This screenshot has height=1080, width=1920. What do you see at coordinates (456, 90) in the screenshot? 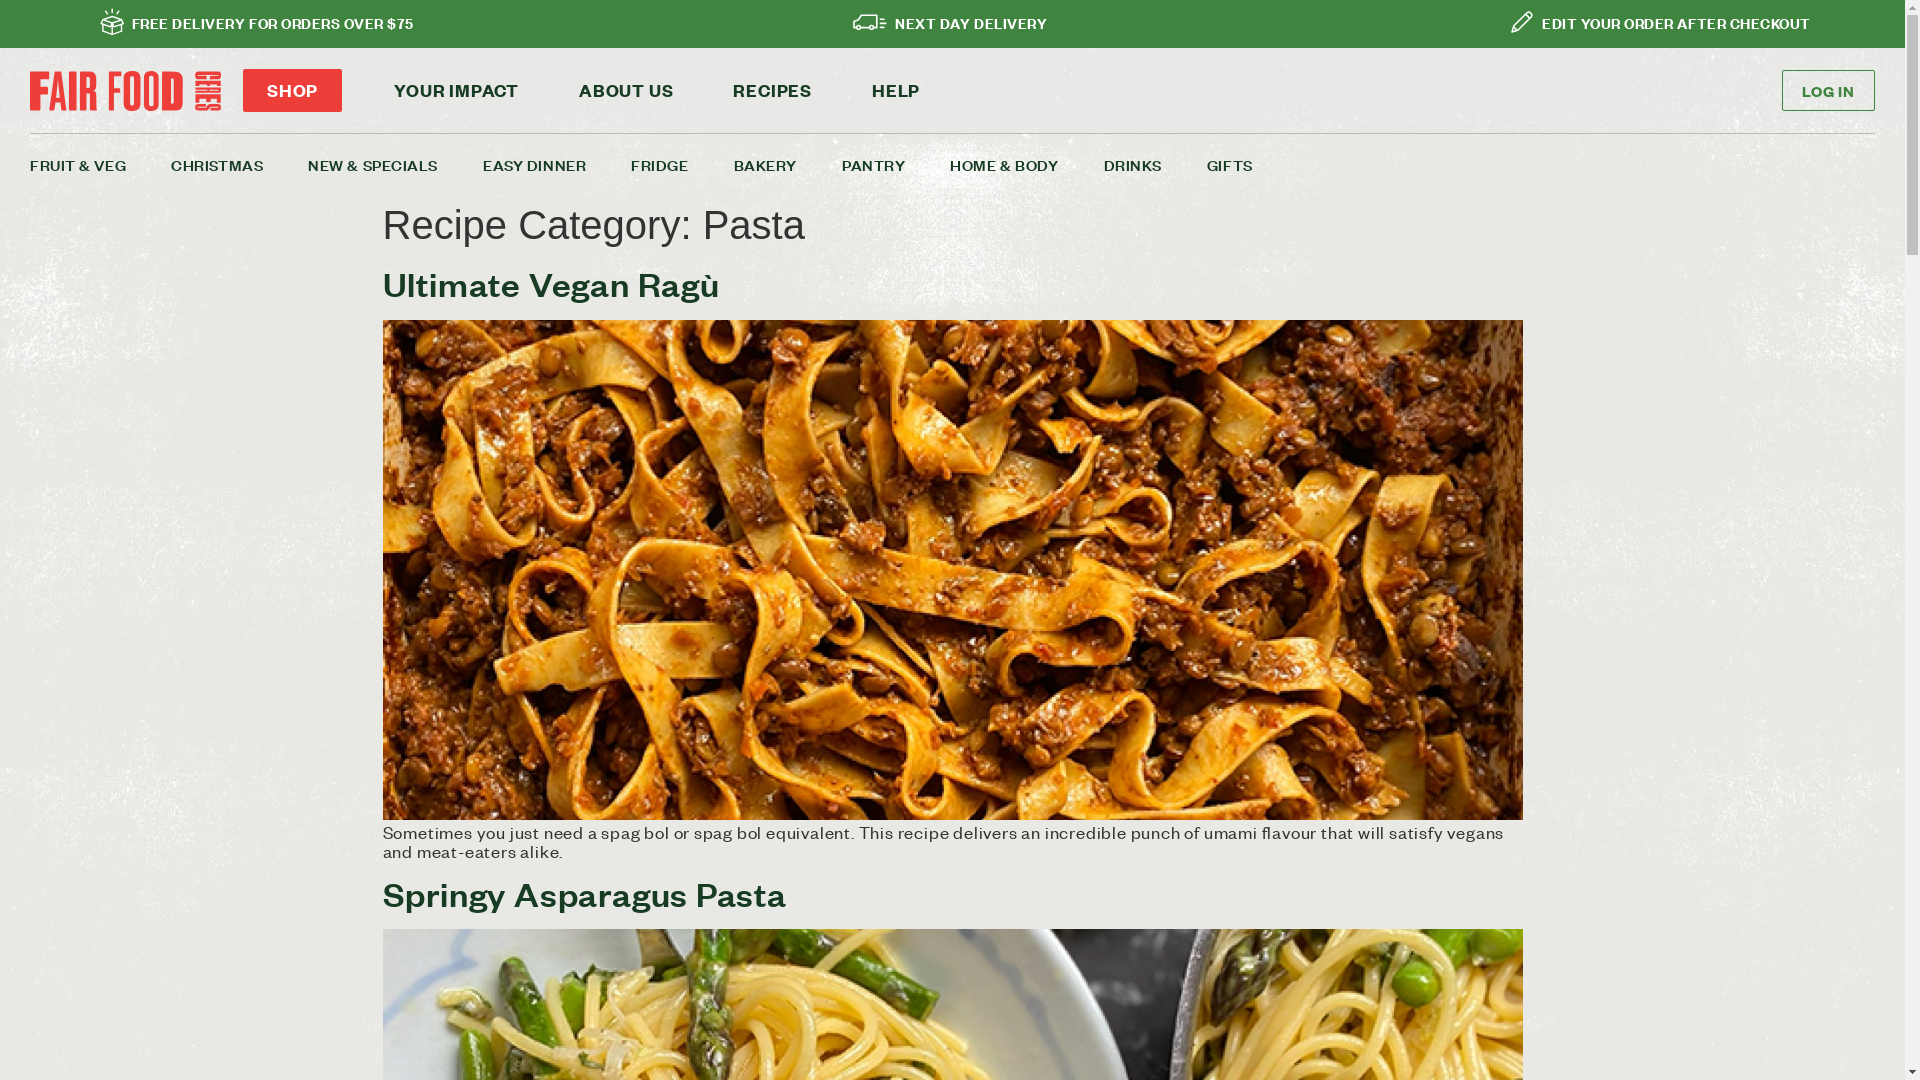
I see `YOUR IMPACT` at bounding box center [456, 90].